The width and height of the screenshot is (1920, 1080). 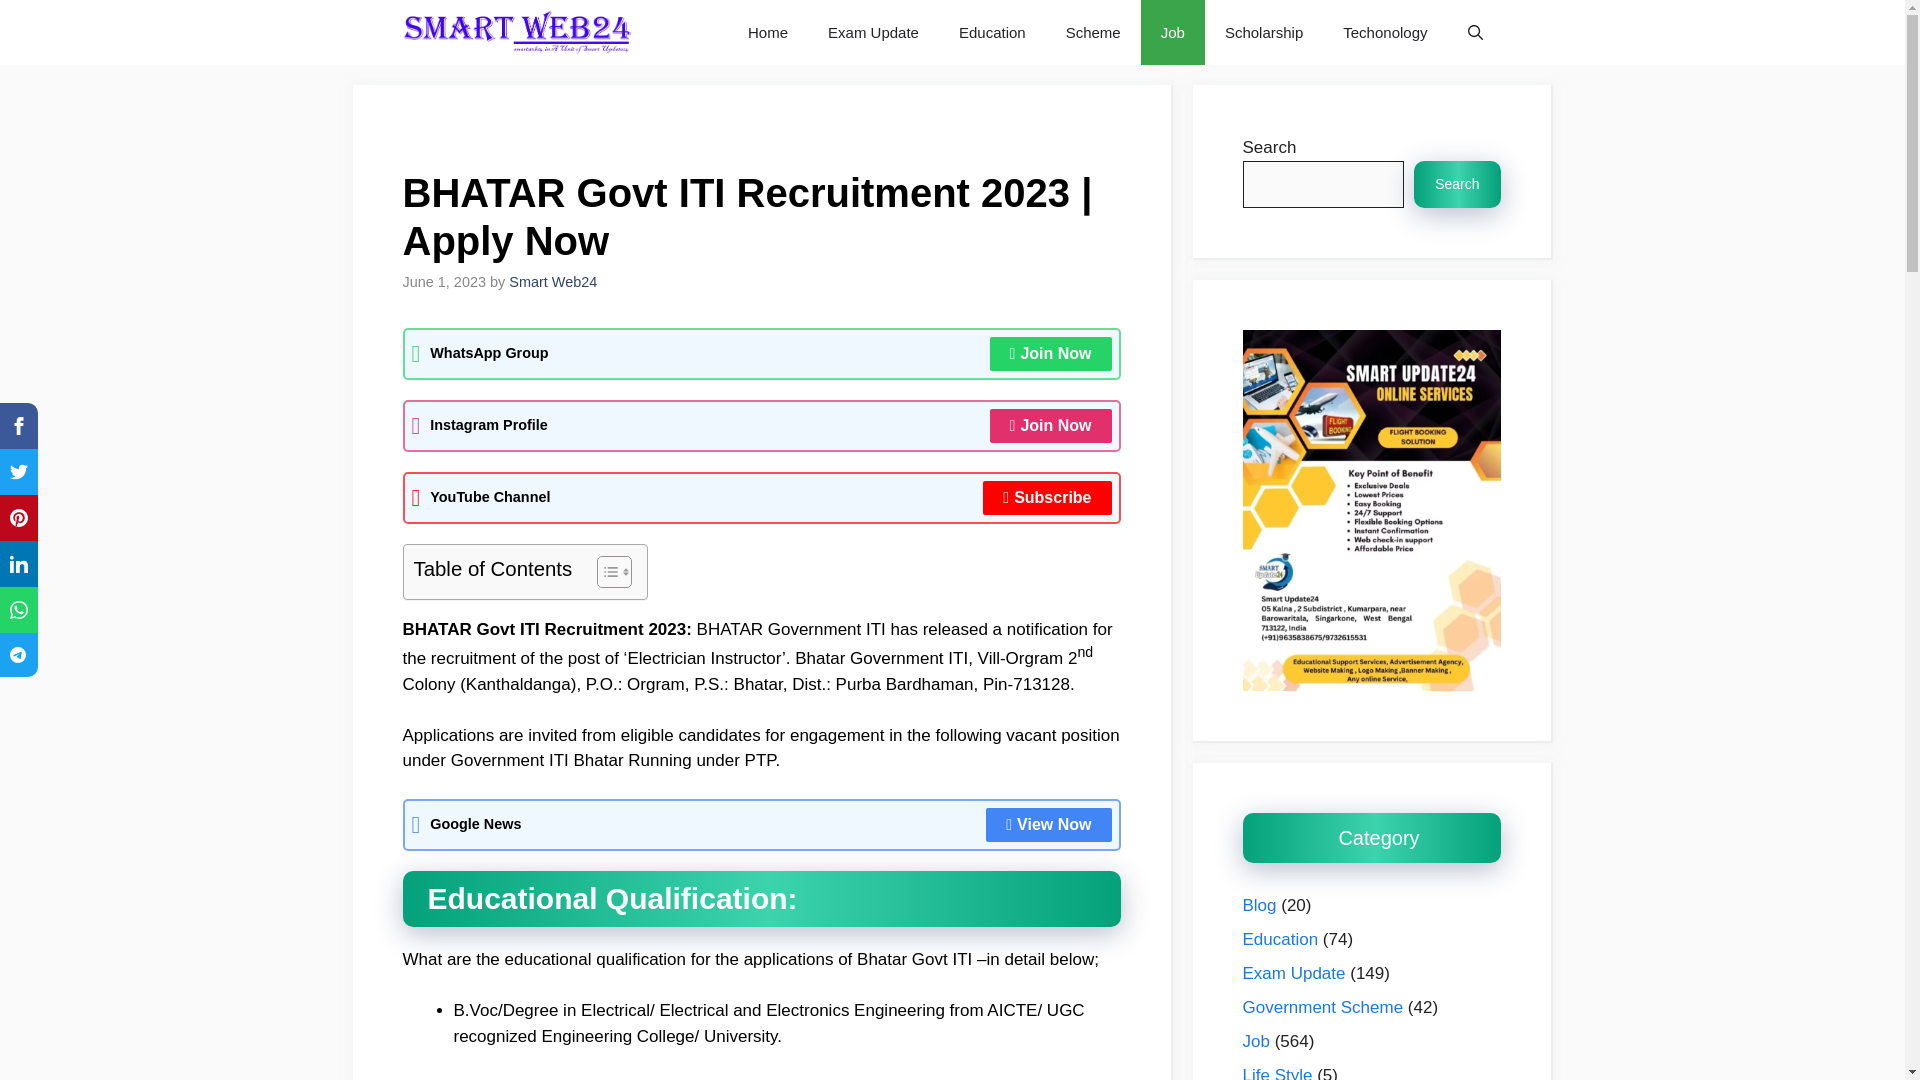 What do you see at coordinates (1093, 32) in the screenshot?
I see `Scheme` at bounding box center [1093, 32].